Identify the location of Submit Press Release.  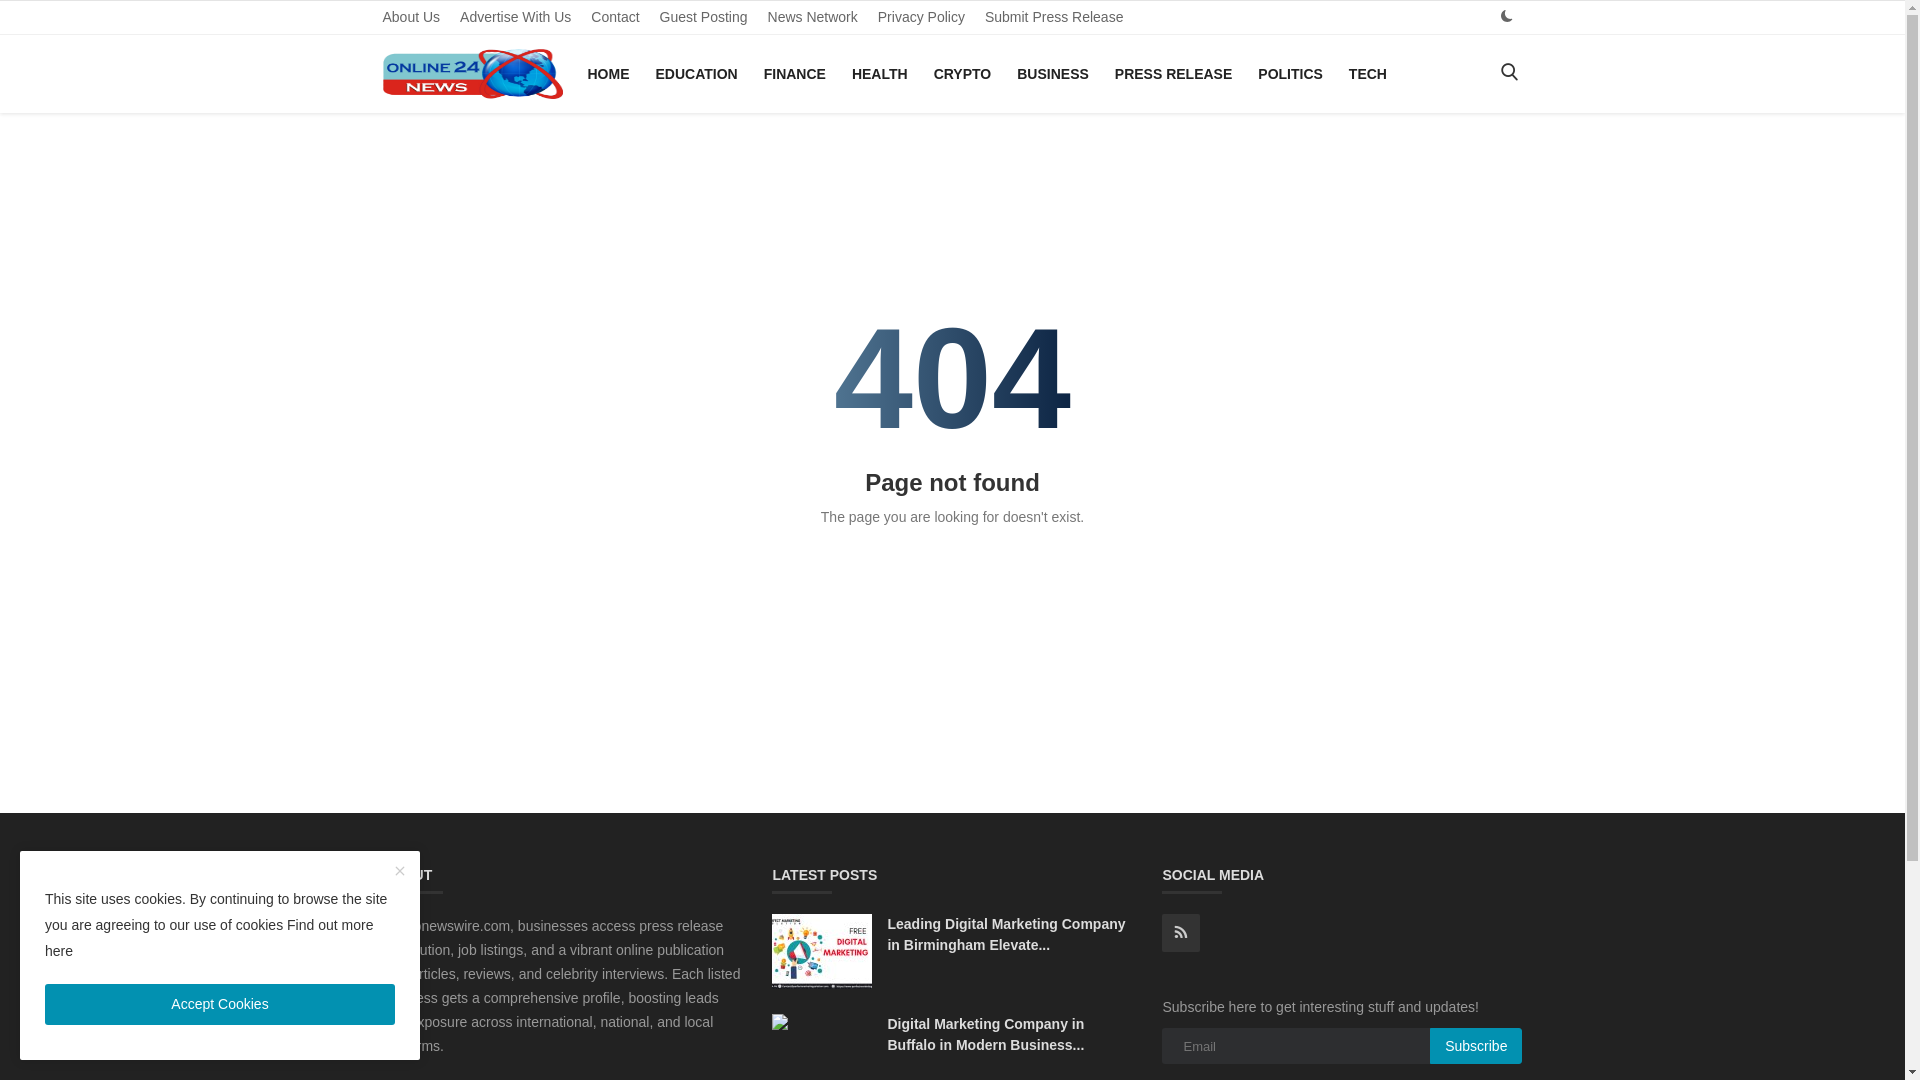
(1054, 17).